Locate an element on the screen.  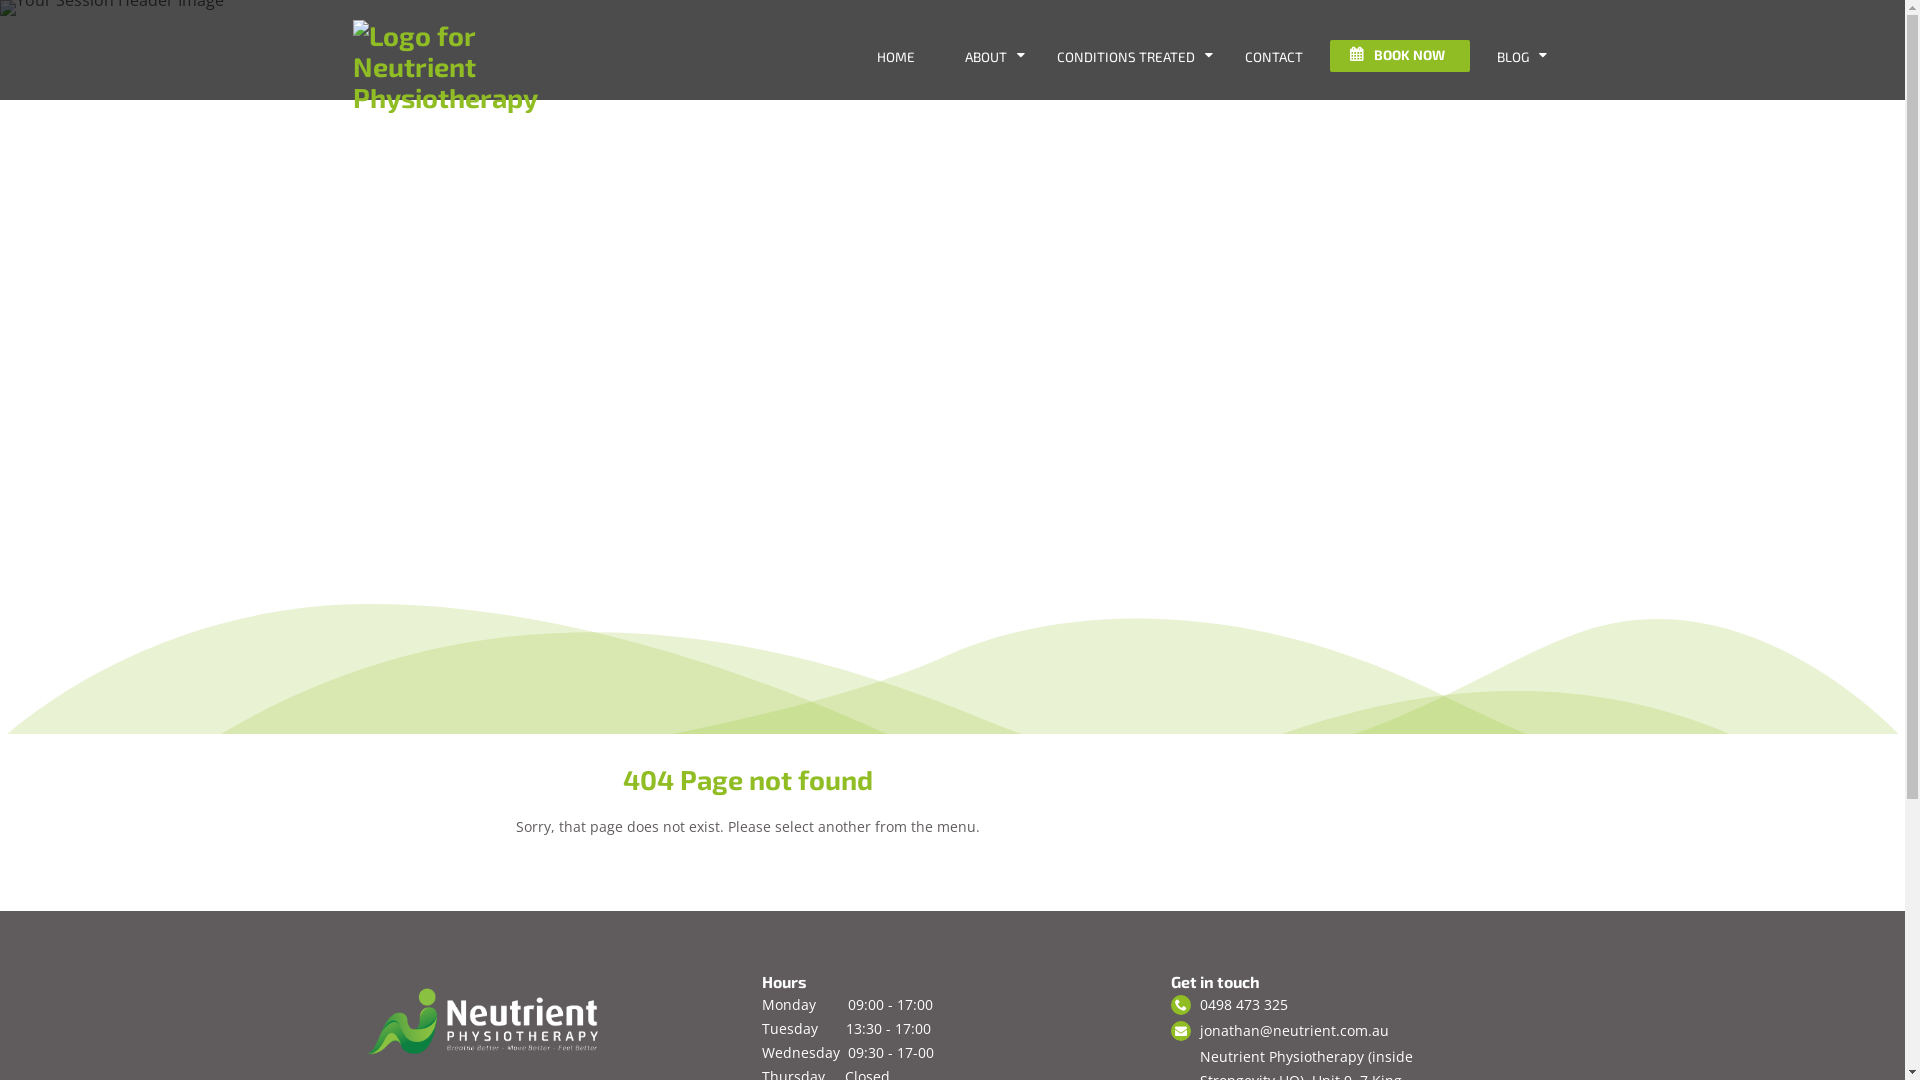
CONDITIONS TREATED is located at coordinates (1126, 58).